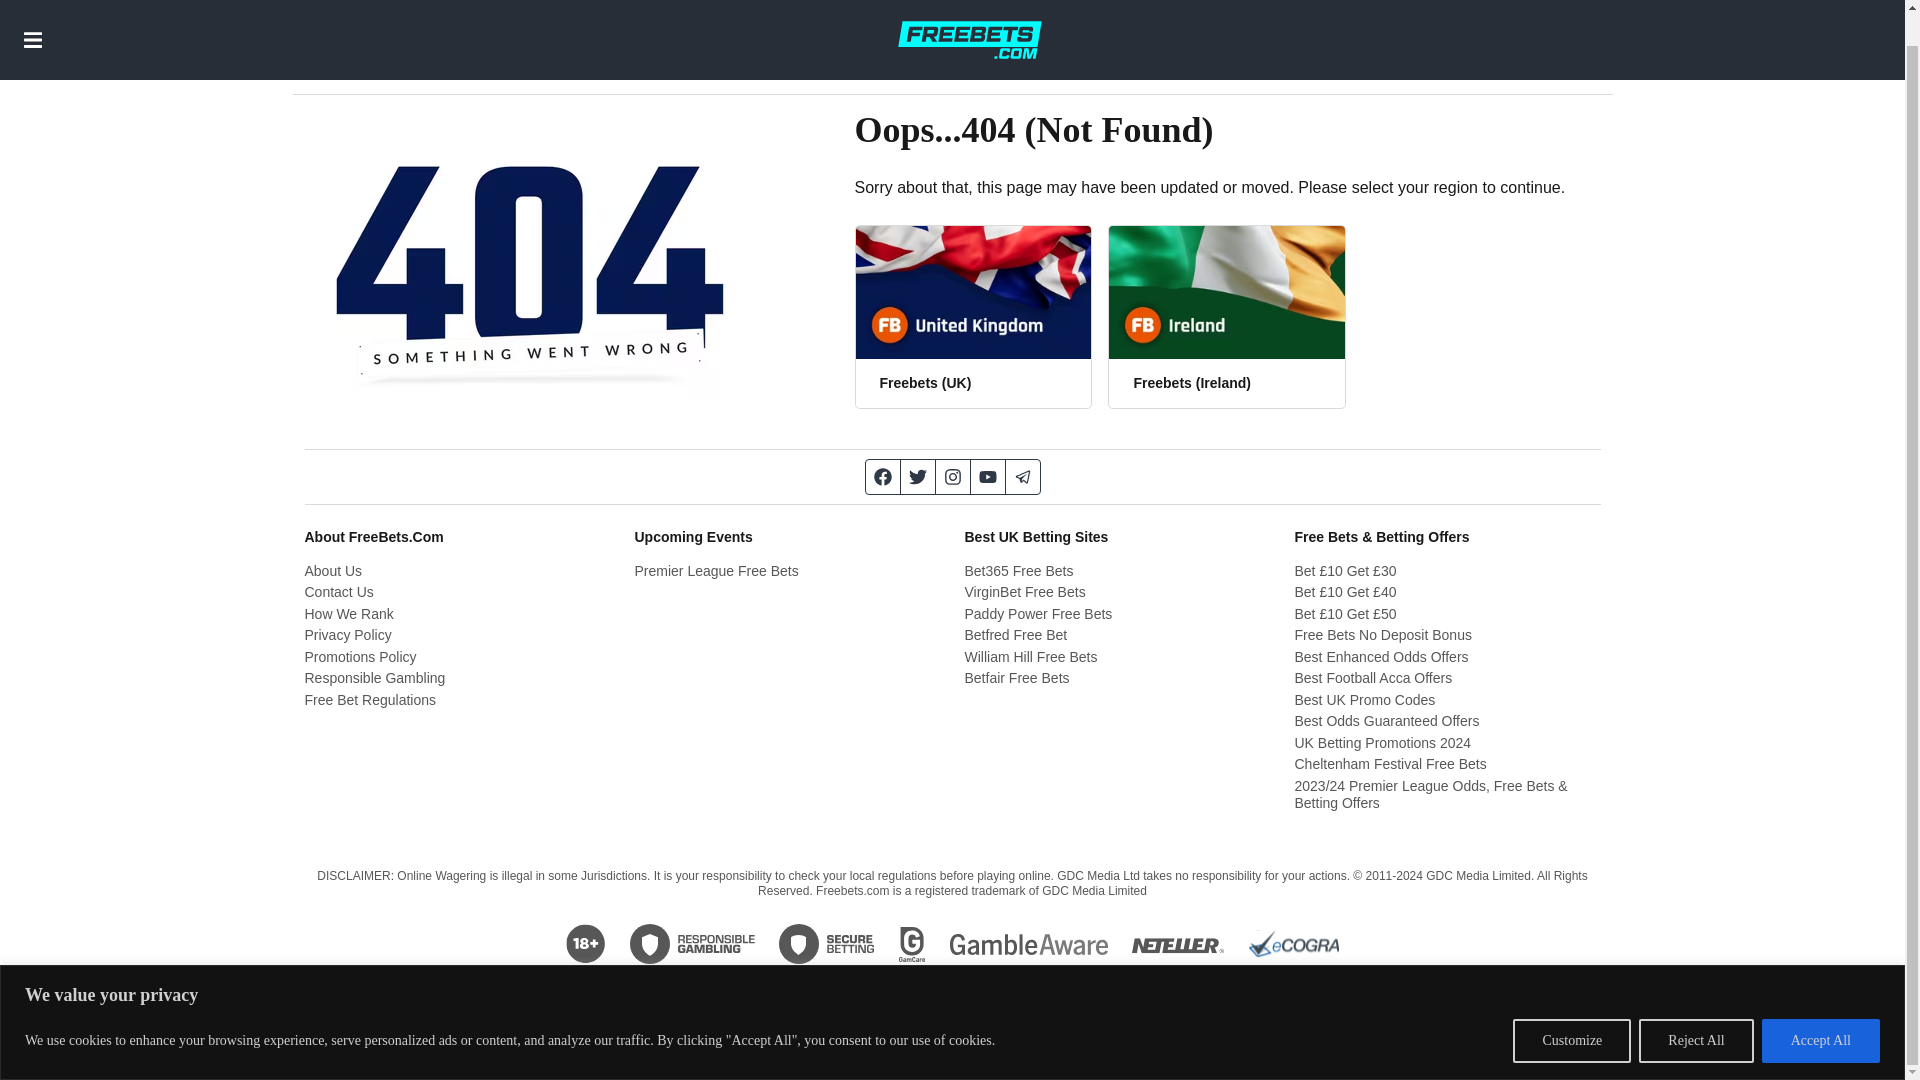 This screenshot has width=1920, height=1080. What do you see at coordinates (1696, 1006) in the screenshot?
I see `Reject All` at bounding box center [1696, 1006].